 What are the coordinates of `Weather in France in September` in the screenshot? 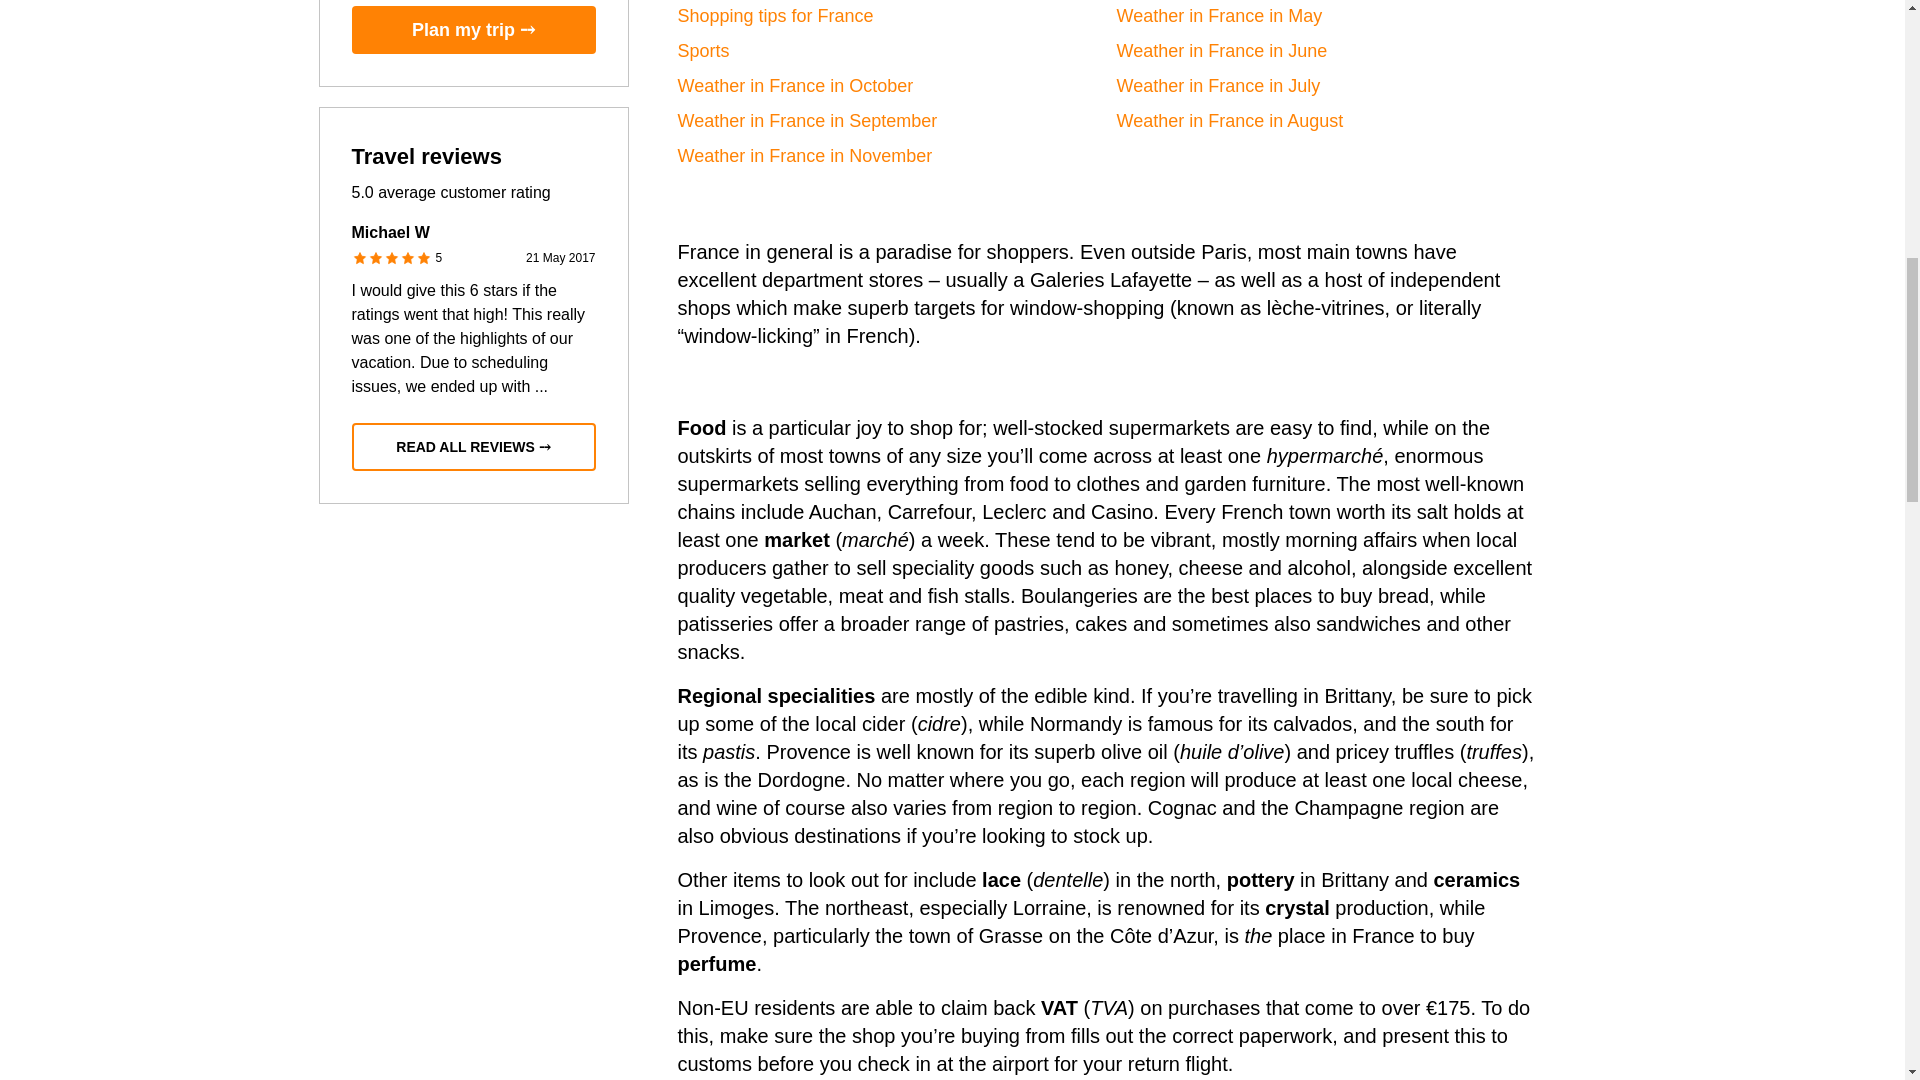 It's located at (808, 120).